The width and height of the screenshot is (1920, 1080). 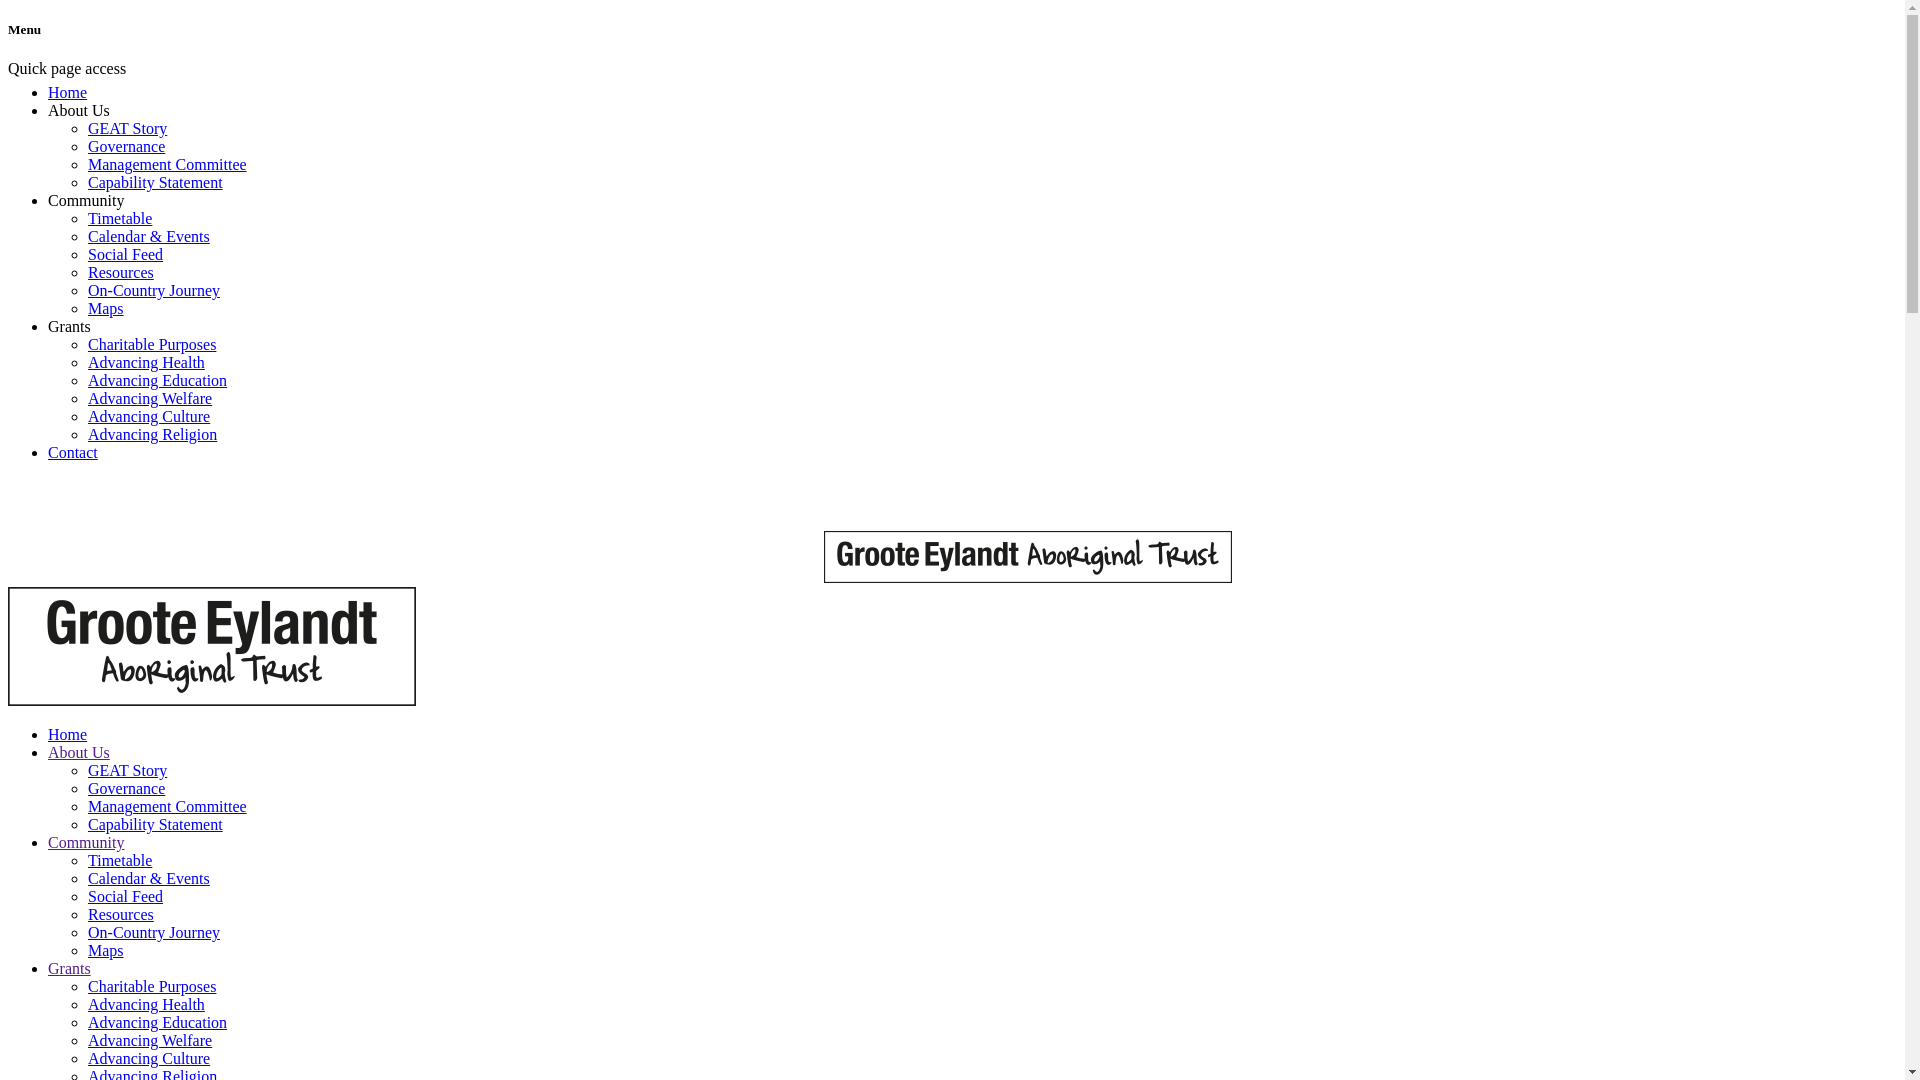 I want to click on Home, so click(x=68, y=734).